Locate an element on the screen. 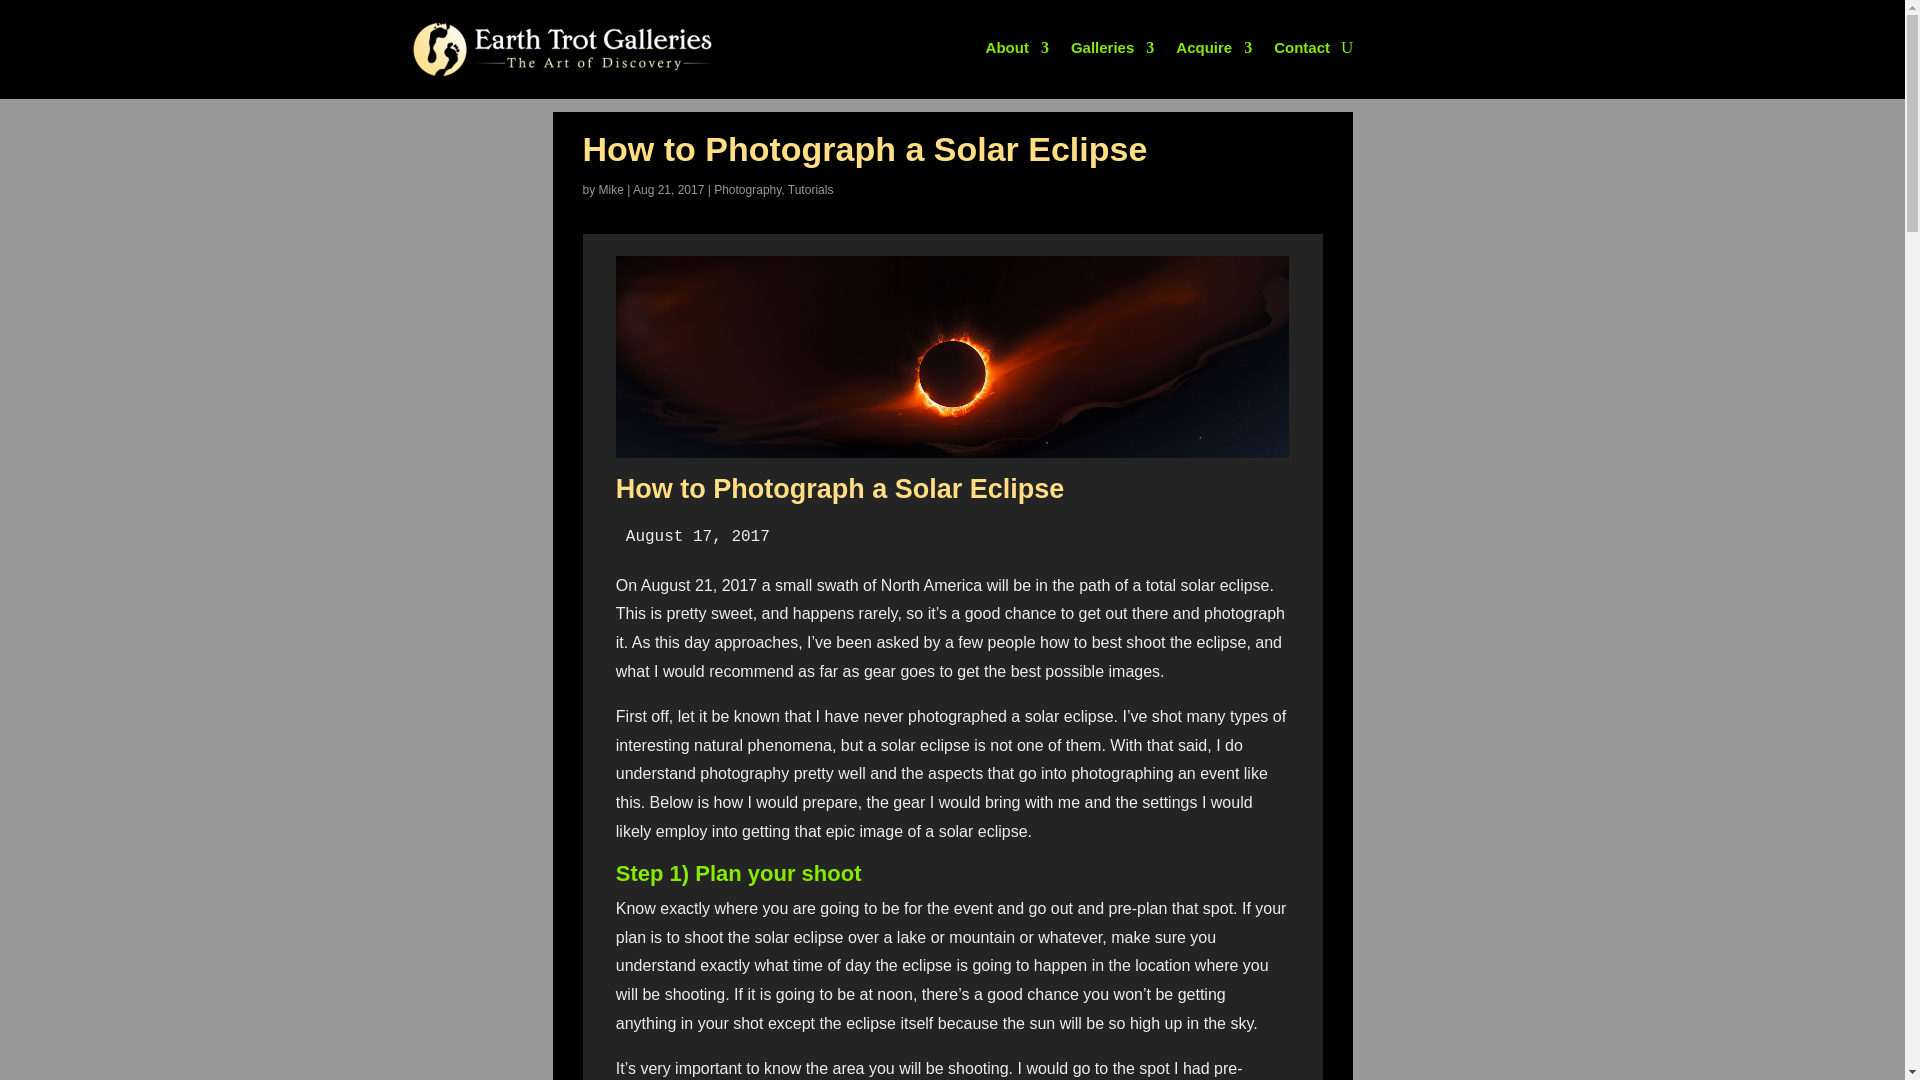 This screenshot has width=1920, height=1080. Logo is located at coordinates (562, 48).